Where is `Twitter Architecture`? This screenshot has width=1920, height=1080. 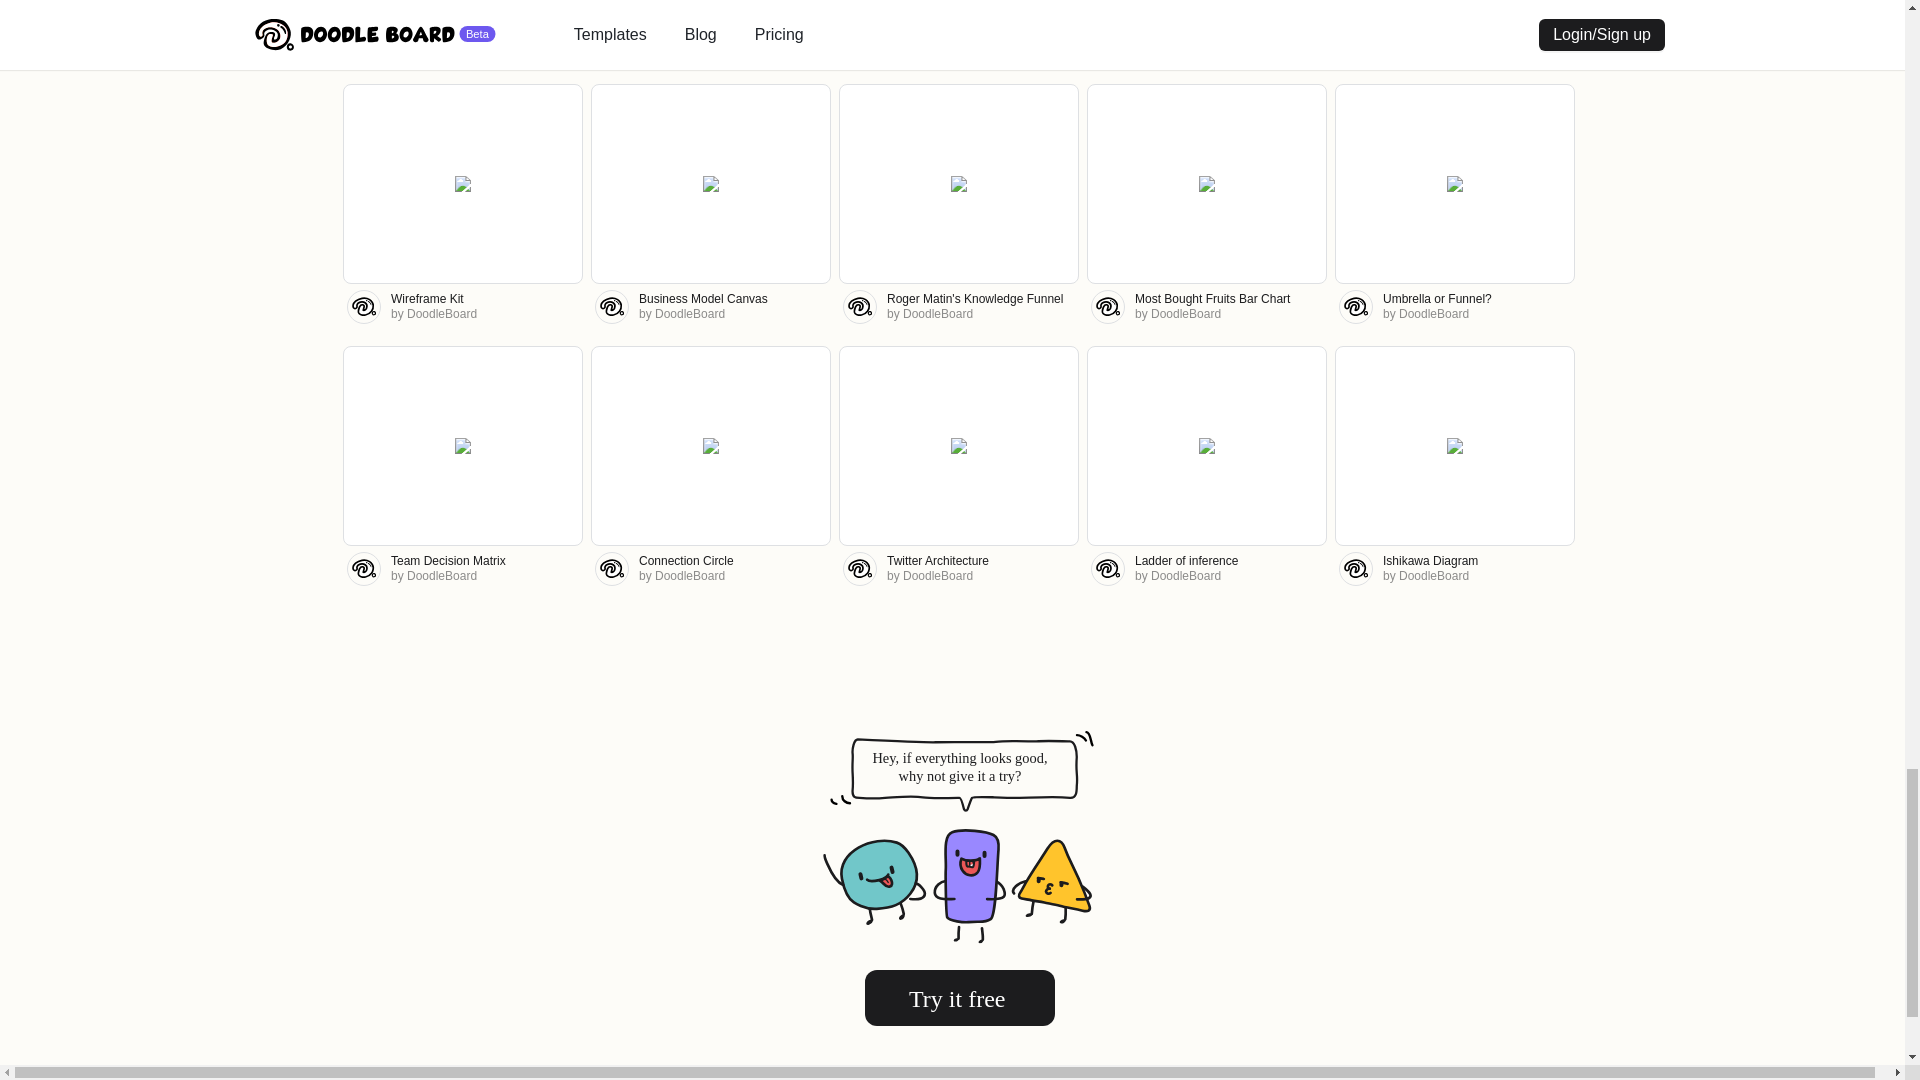
Twitter Architecture is located at coordinates (938, 561).